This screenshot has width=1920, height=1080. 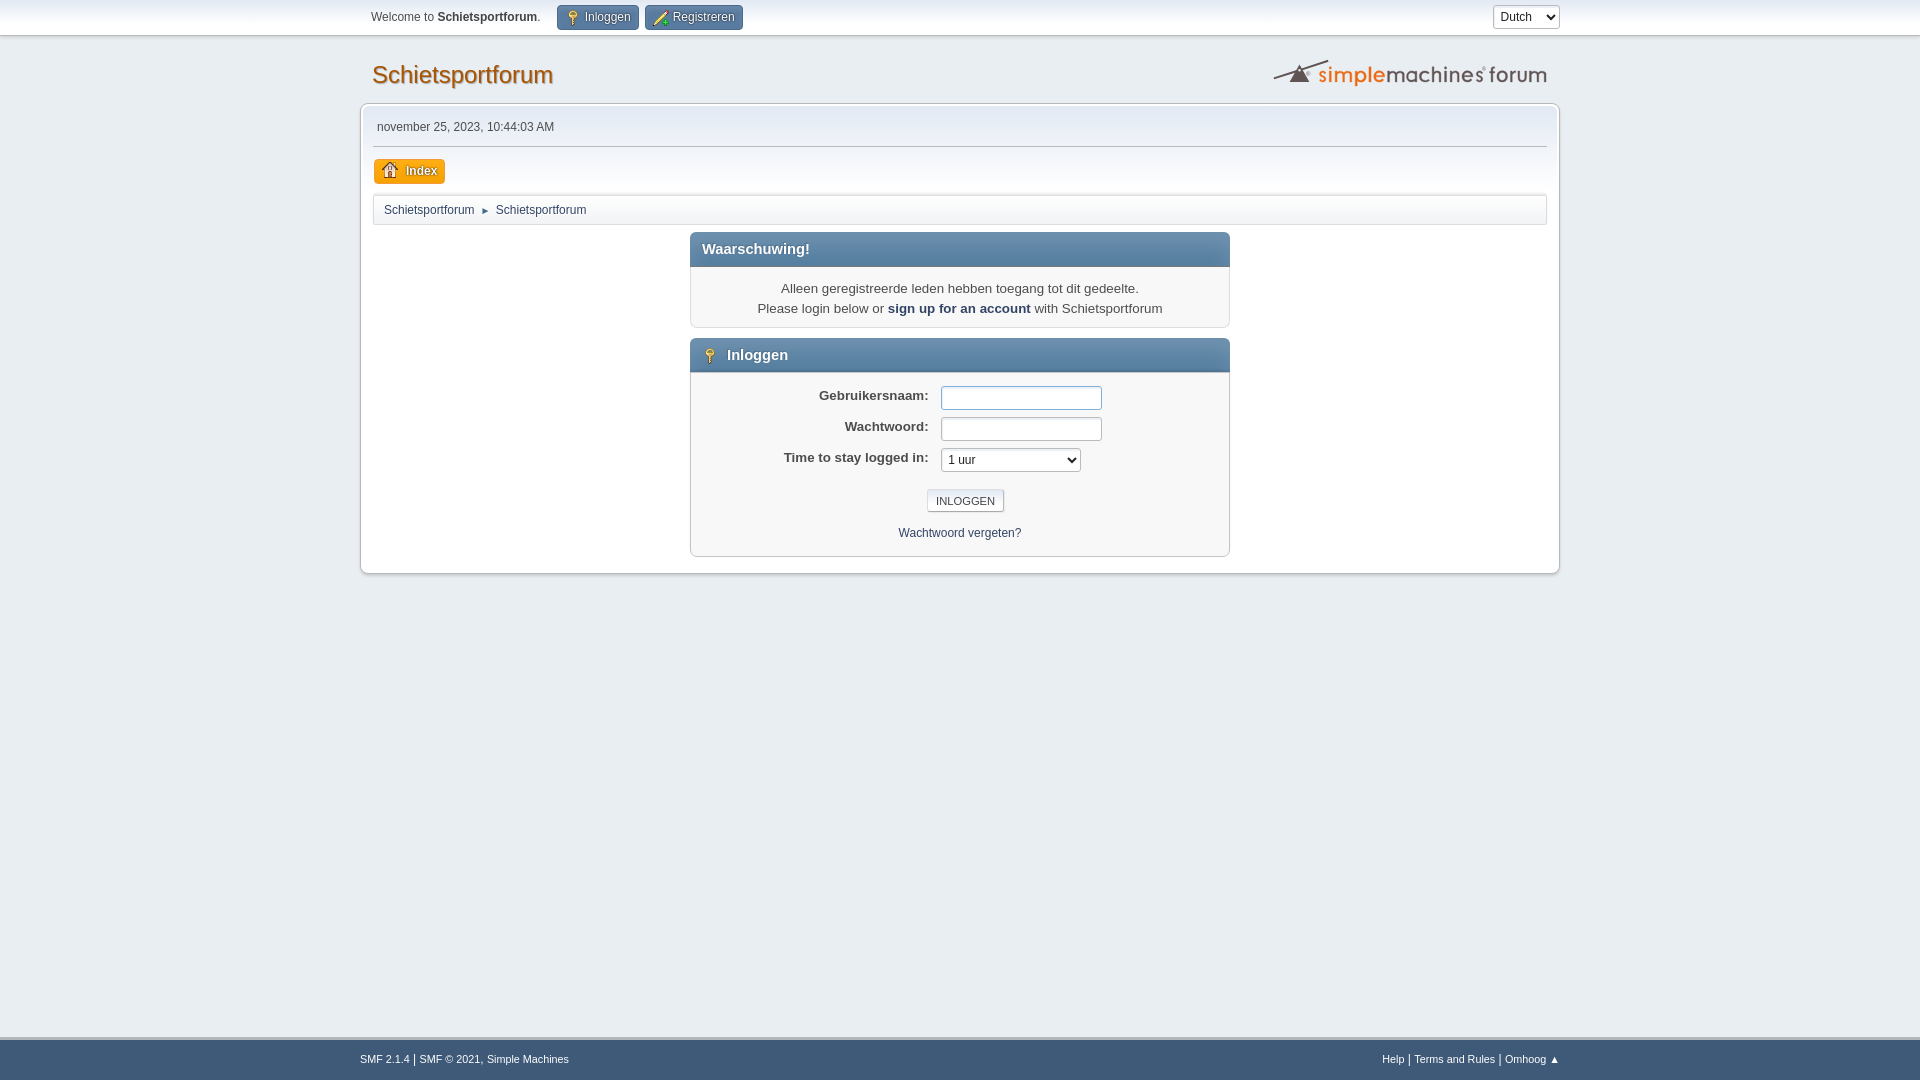 What do you see at coordinates (528, 1059) in the screenshot?
I see `Simple Machines` at bounding box center [528, 1059].